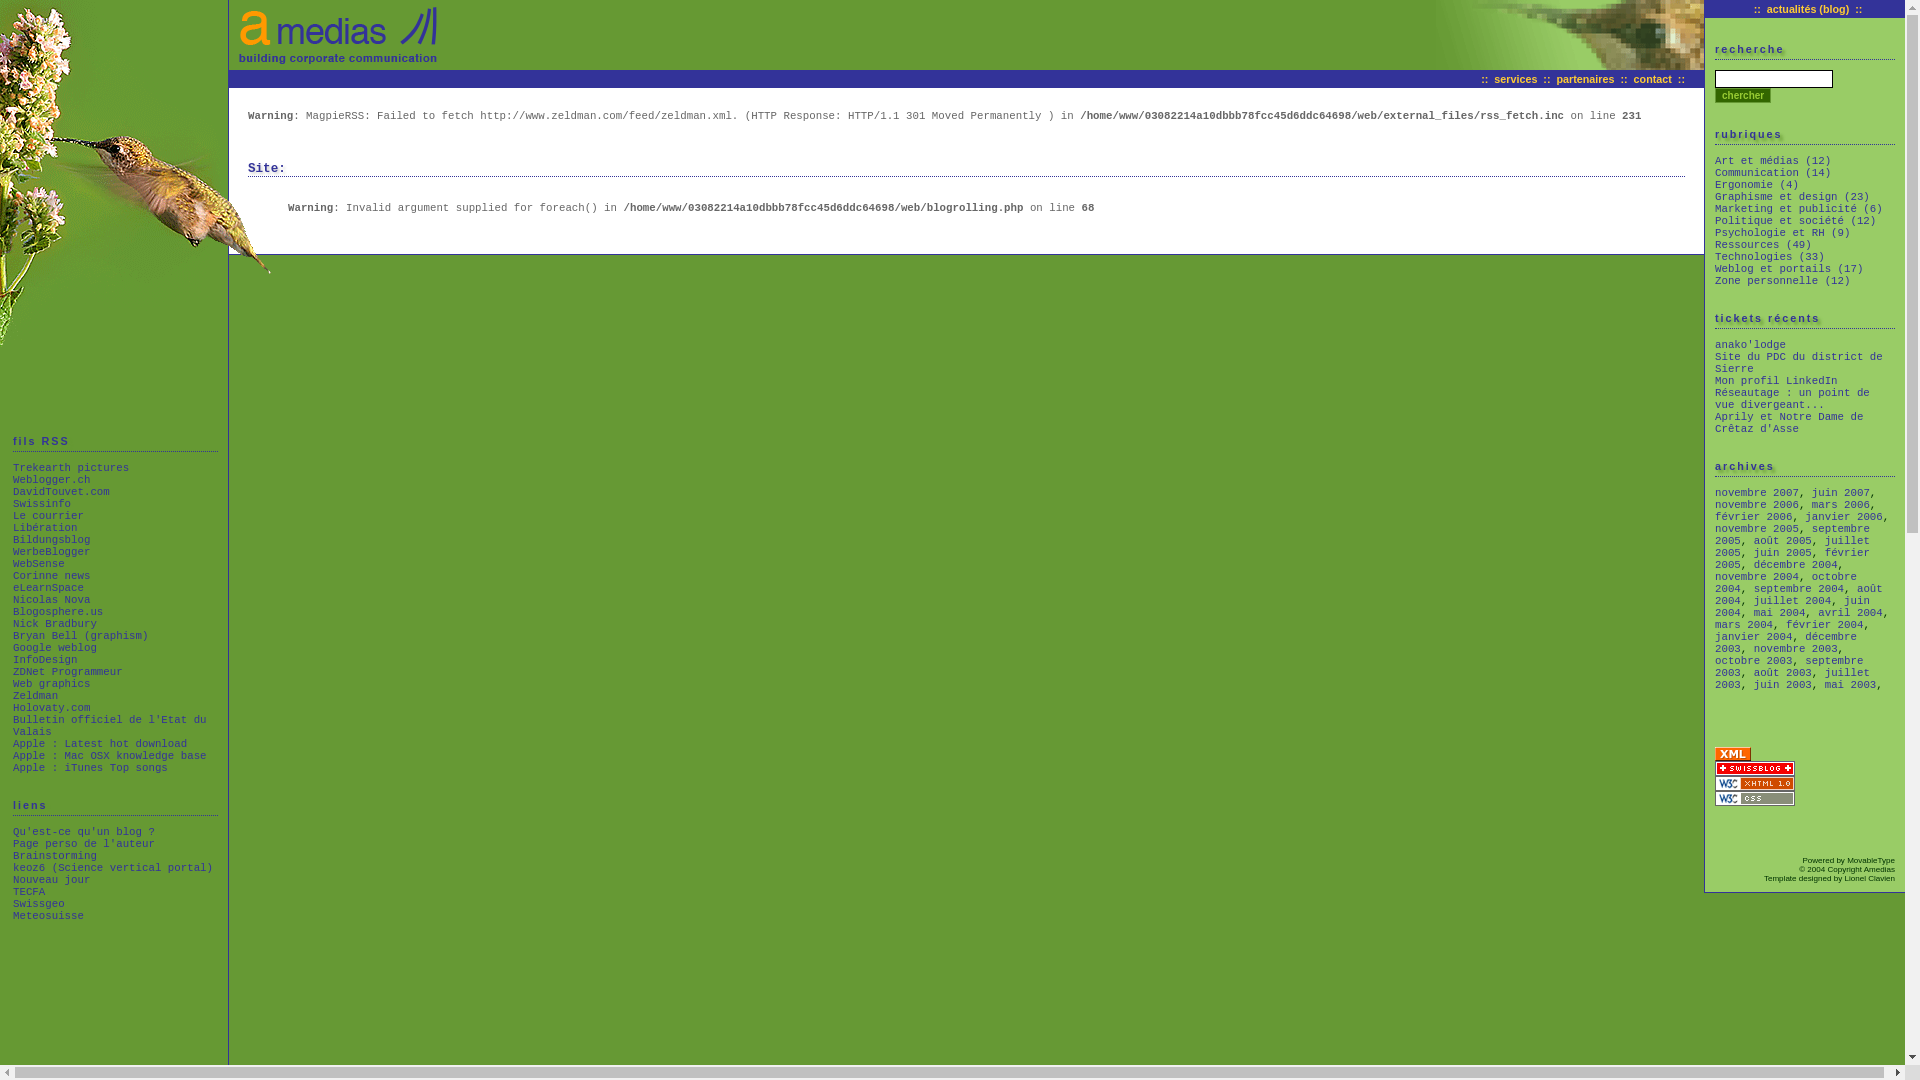  What do you see at coordinates (1841, 505) in the screenshot?
I see `mars 2006` at bounding box center [1841, 505].